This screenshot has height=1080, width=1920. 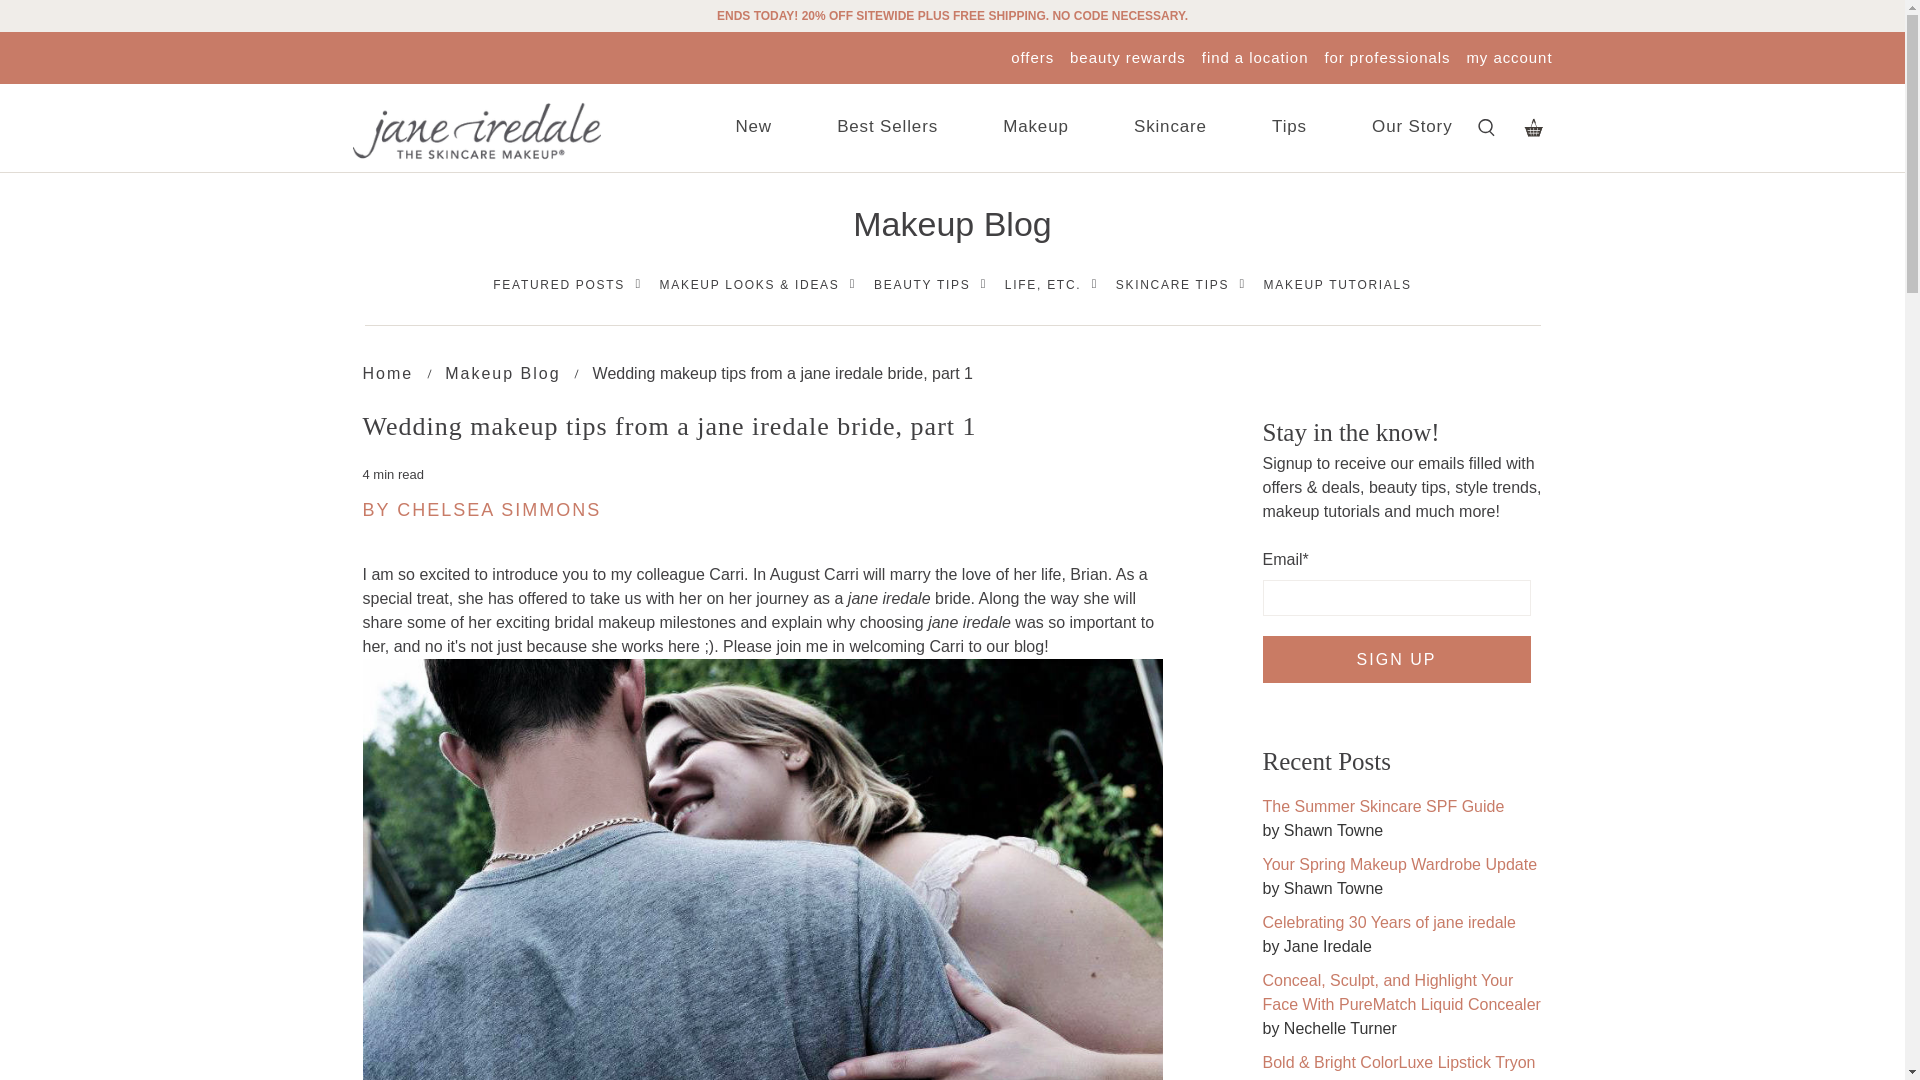 What do you see at coordinates (1255, 56) in the screenshot?
I see `find a location` at bounding box center [1255, 56].